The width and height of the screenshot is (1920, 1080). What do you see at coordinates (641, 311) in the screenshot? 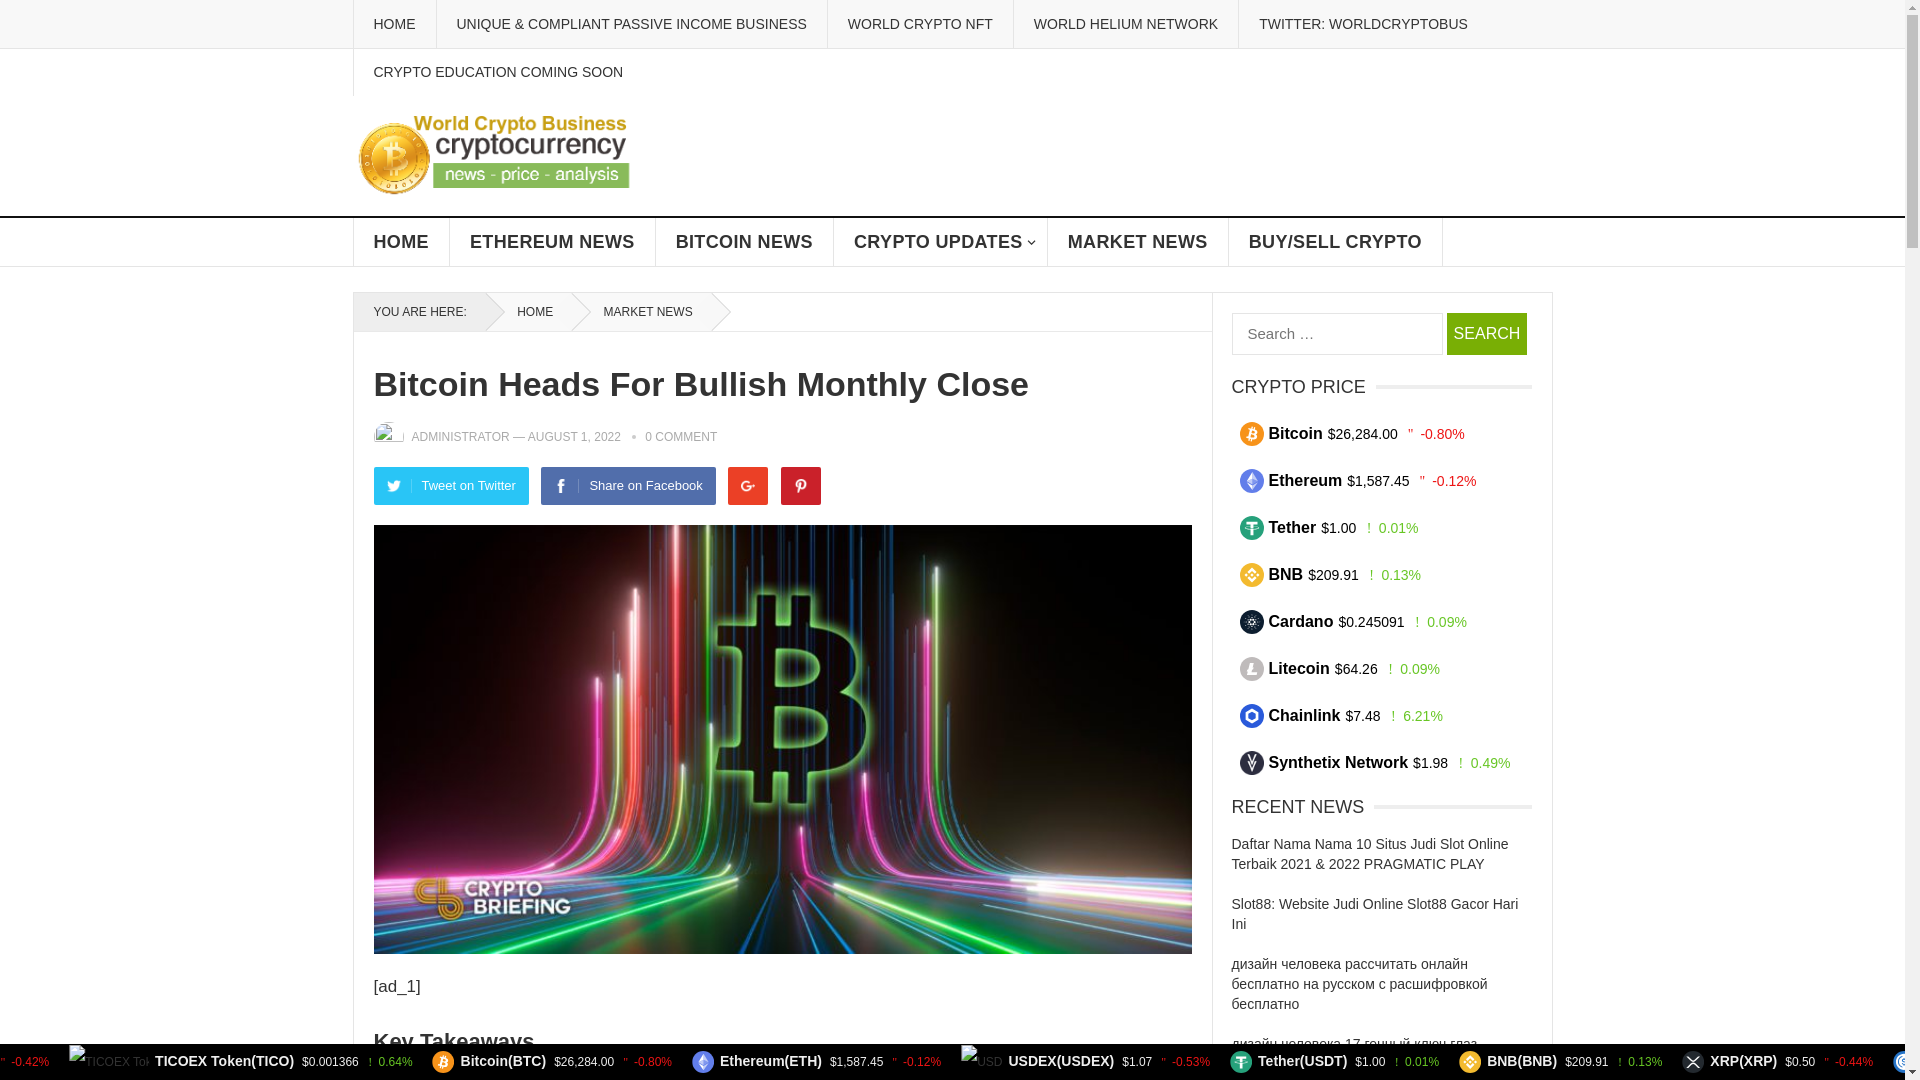
I see `MARKET NEWS` at bounding box center [641, 311].